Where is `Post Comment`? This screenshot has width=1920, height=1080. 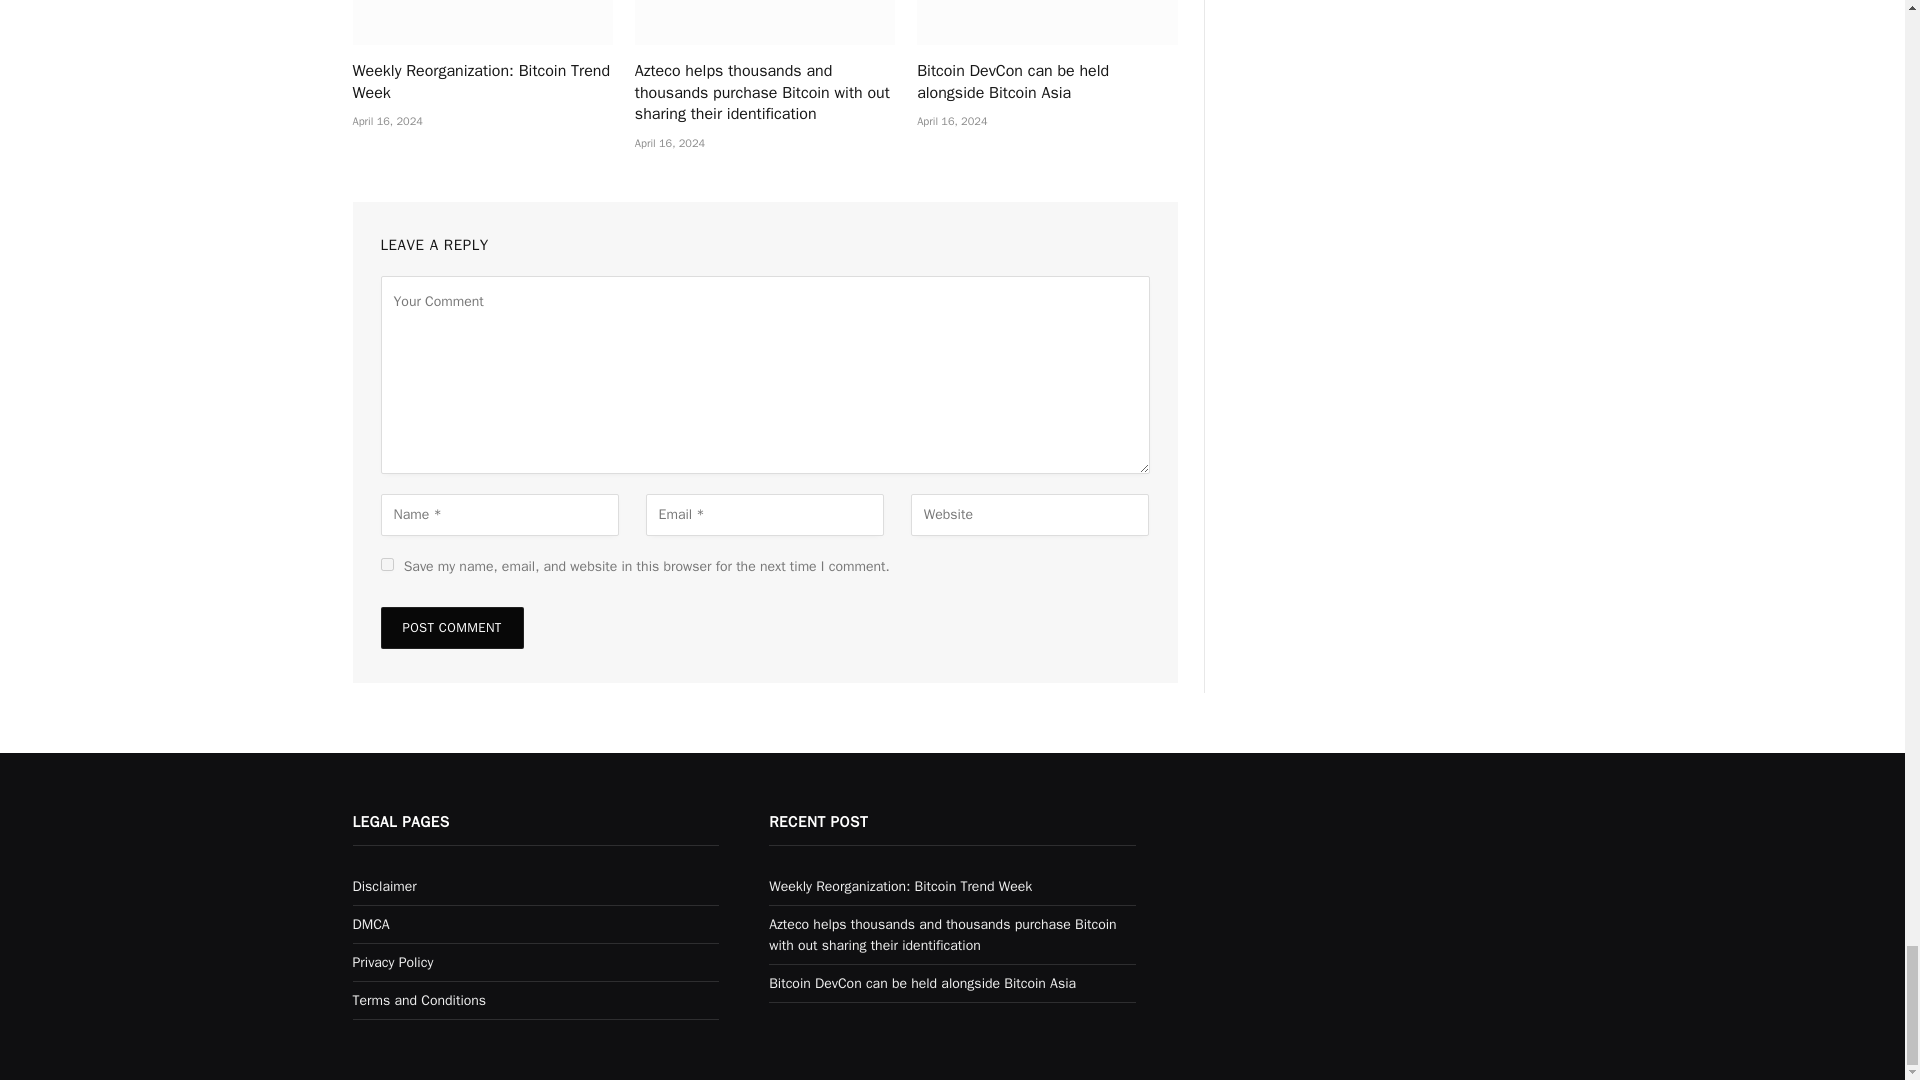
Post Comment is located at coordinates (451, 628).